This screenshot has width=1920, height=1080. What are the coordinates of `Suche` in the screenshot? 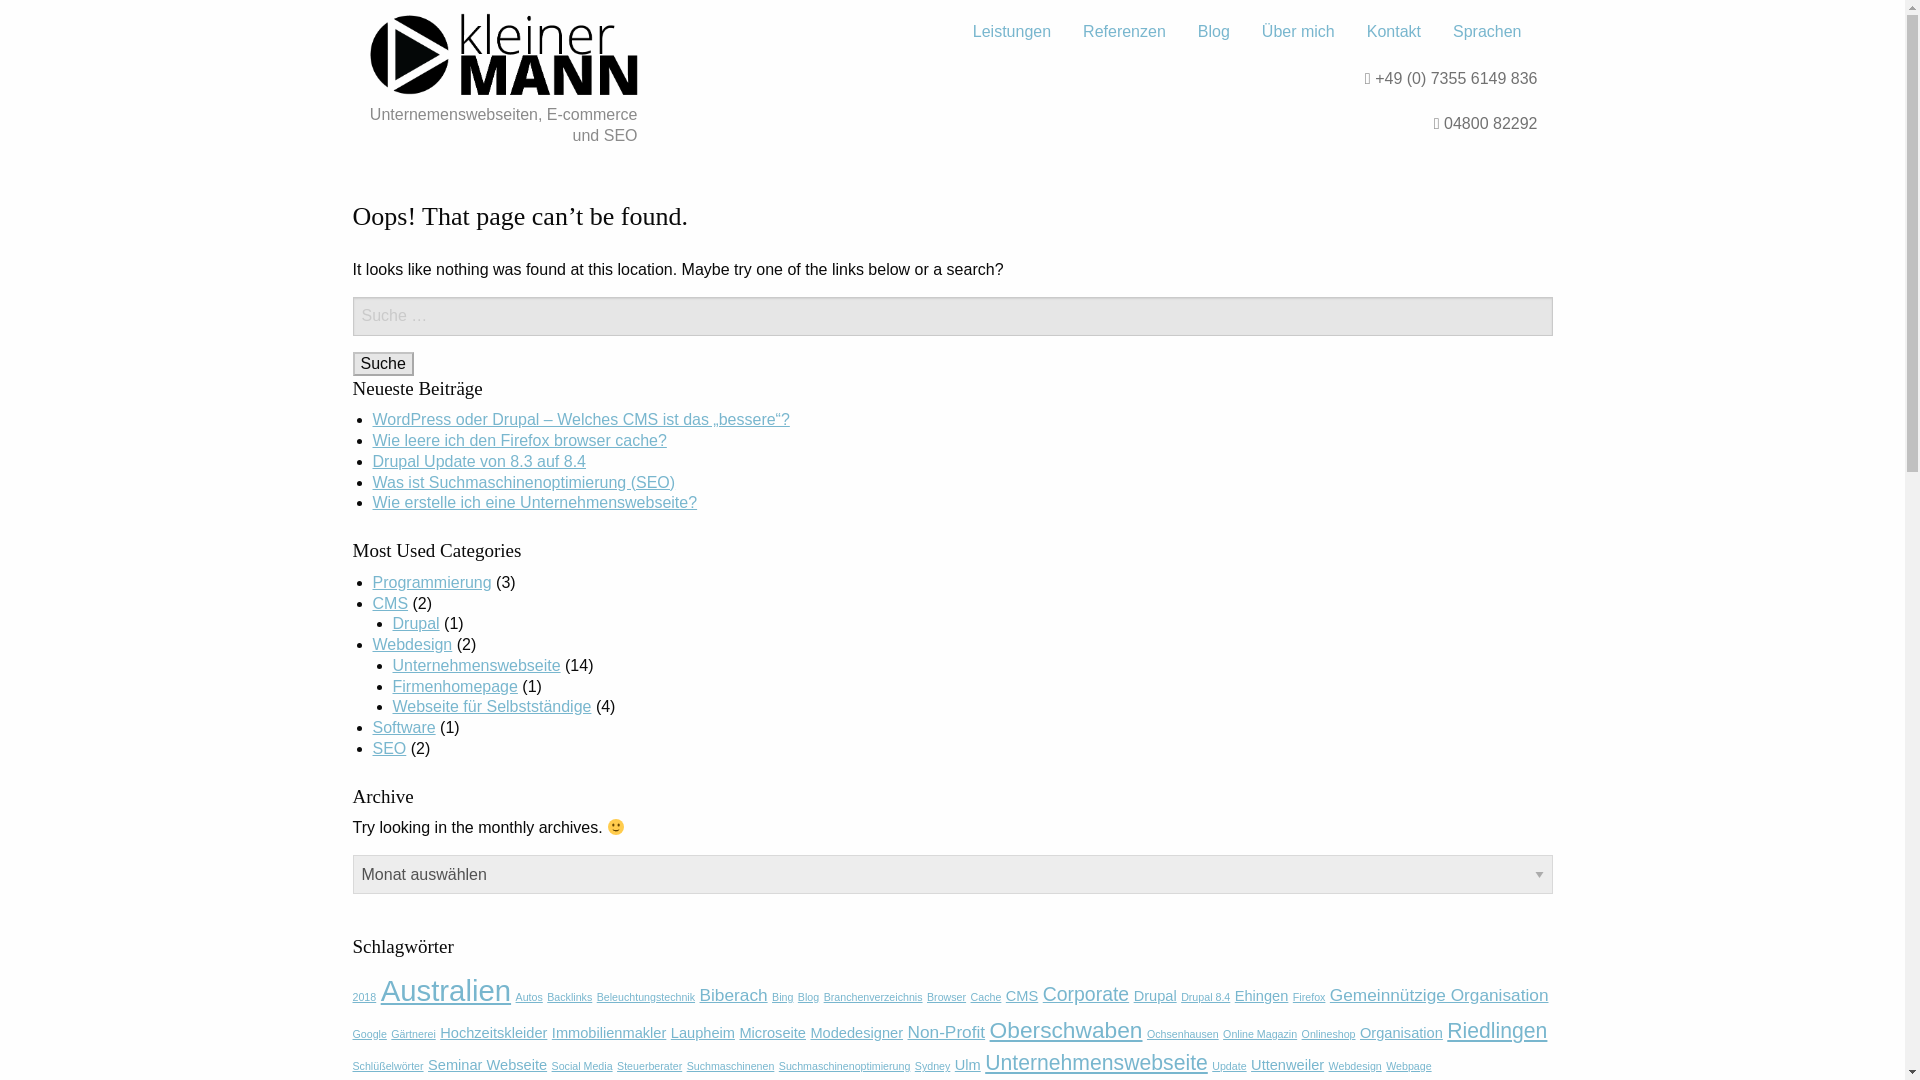 It's located at (382, 364).